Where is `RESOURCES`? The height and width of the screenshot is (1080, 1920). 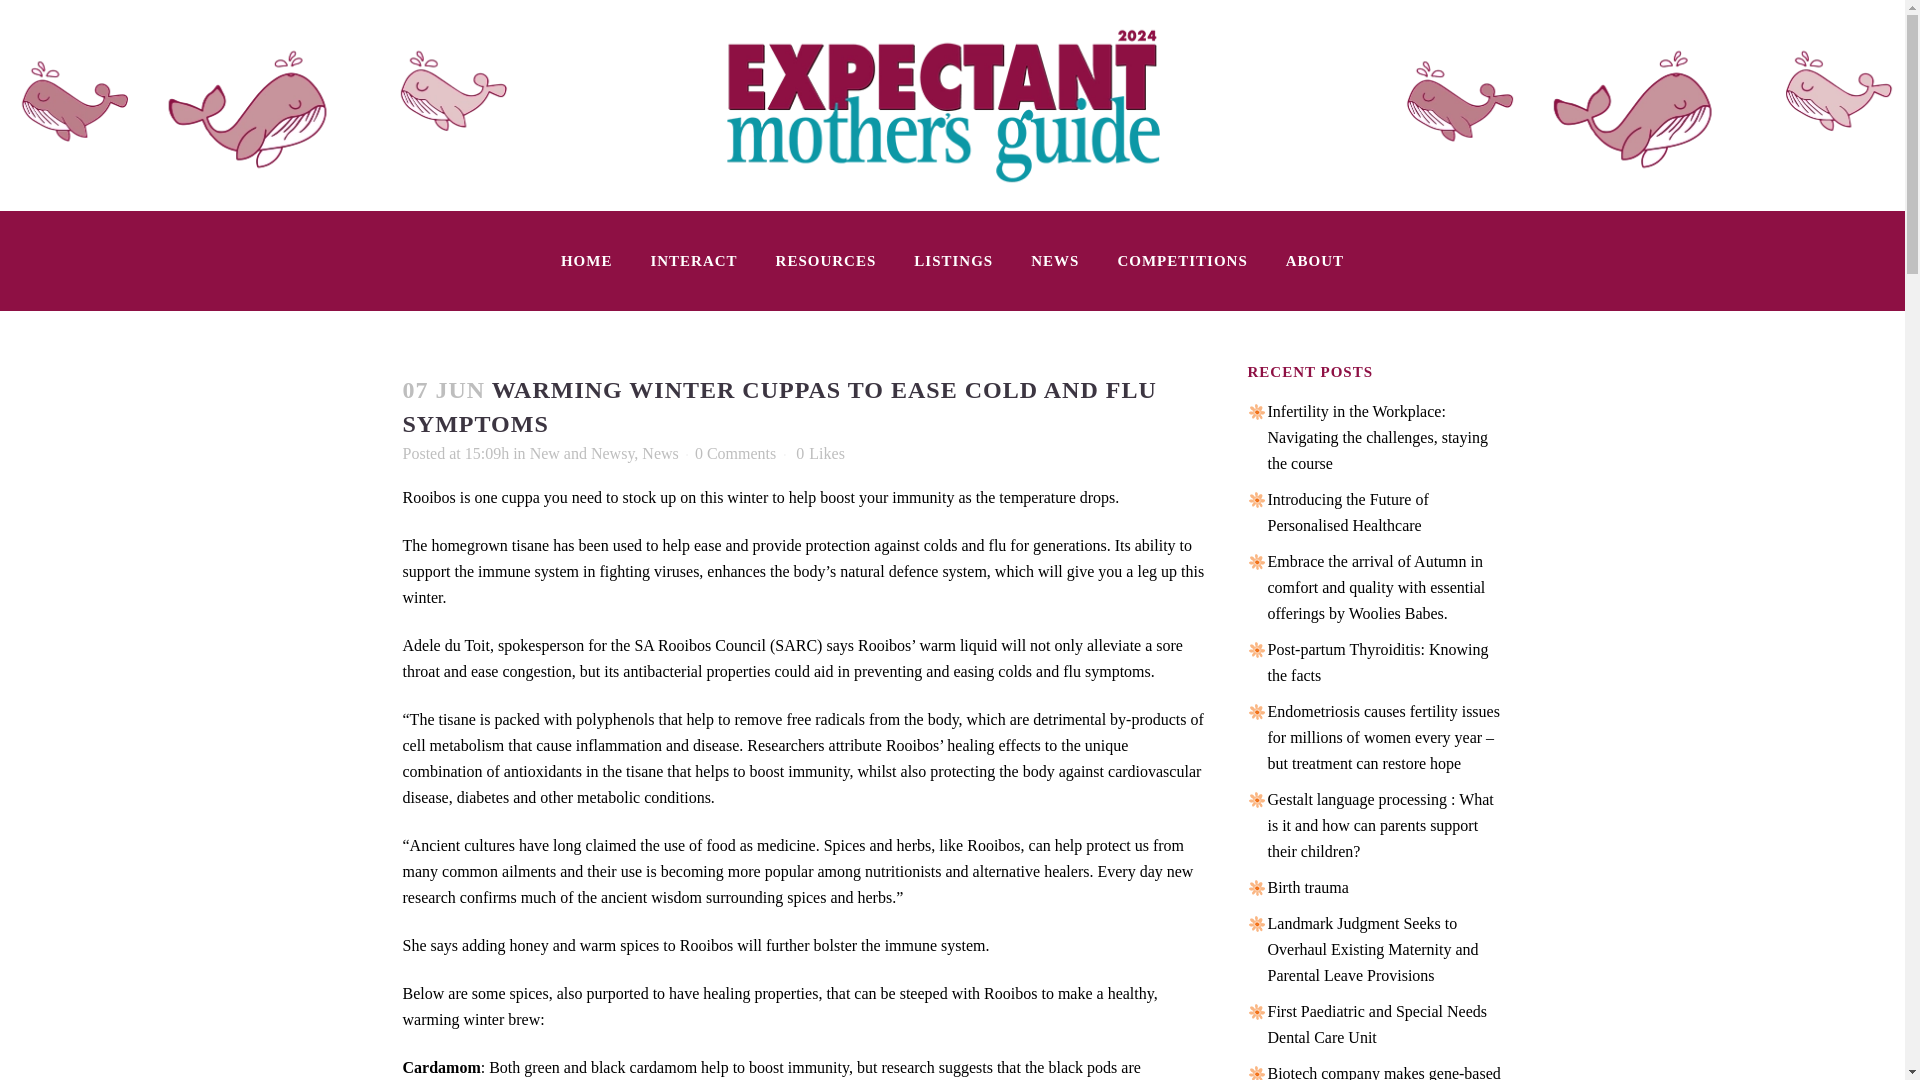 RESOURCES is located at coordinates (826, 260).